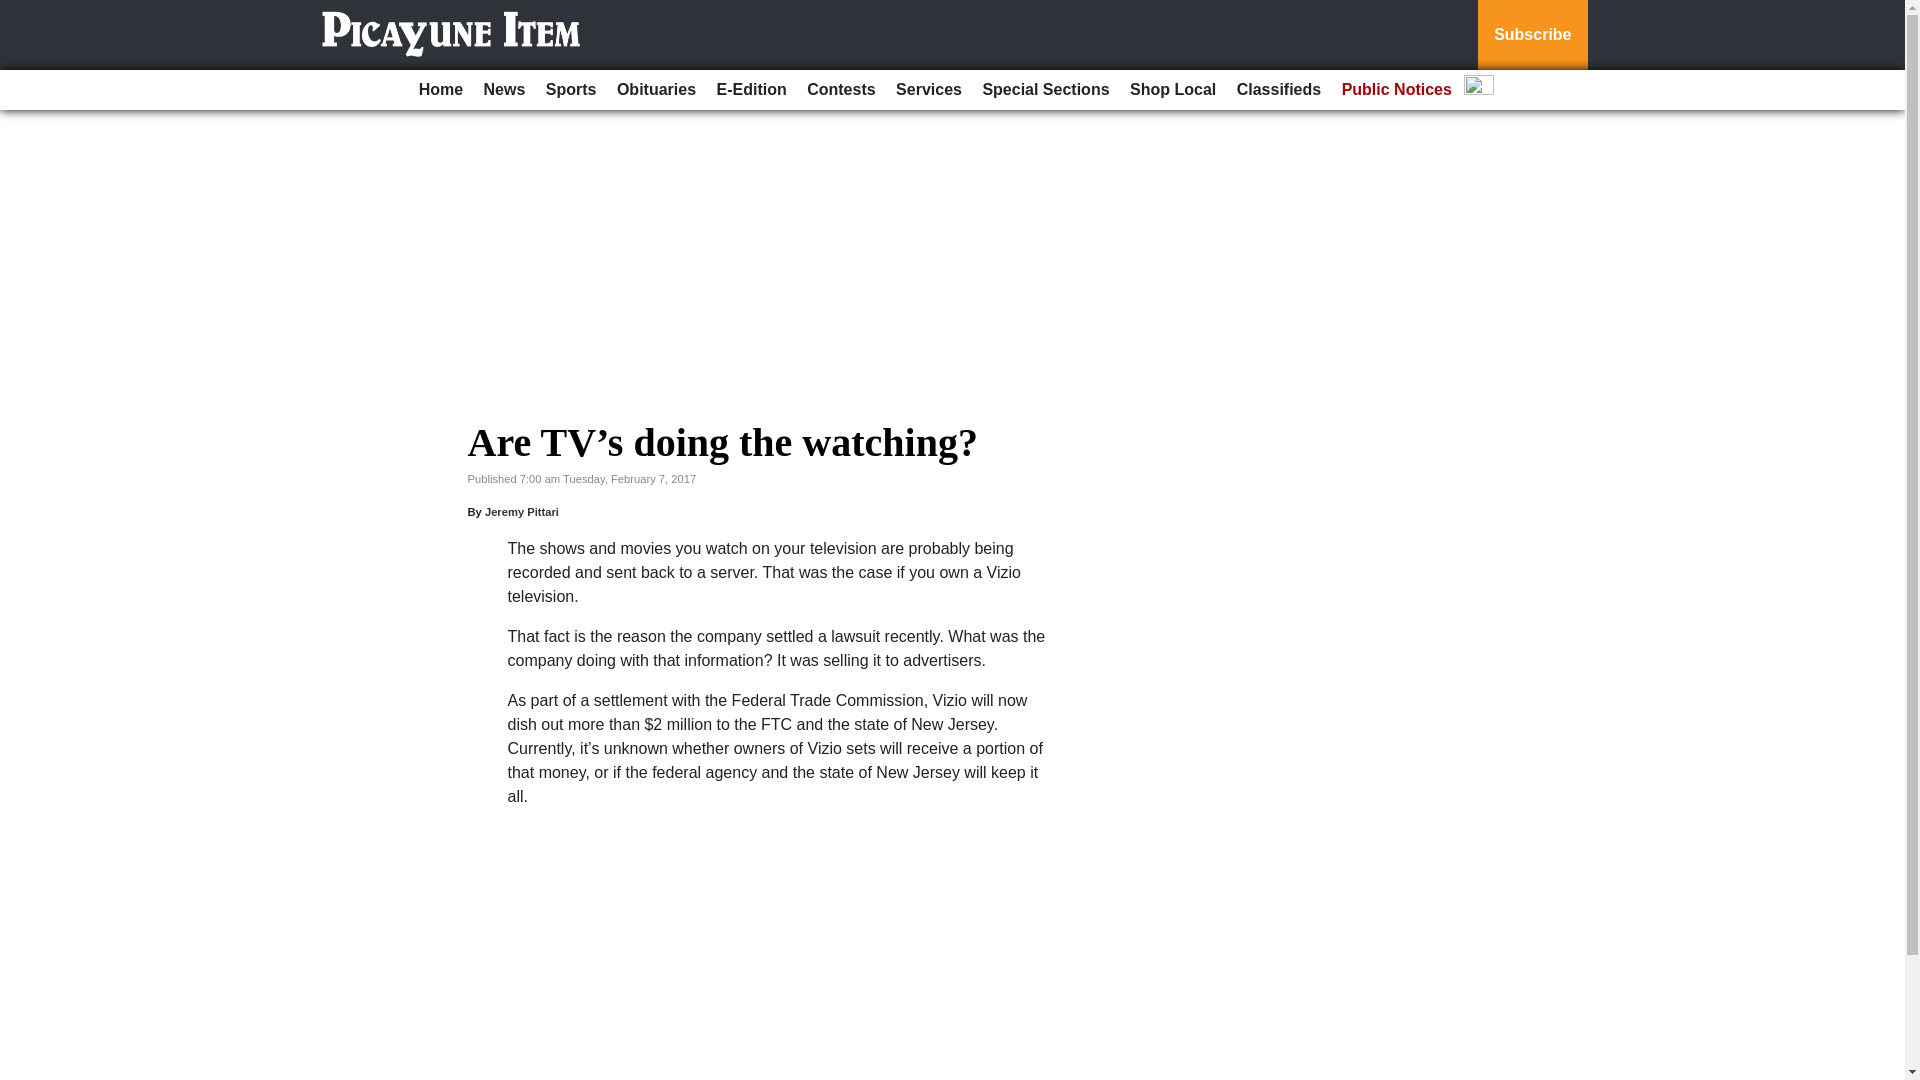  Describe the element at coordinates (522, 512) in the screenshot. I see `Jeremy Pittari` at that location.